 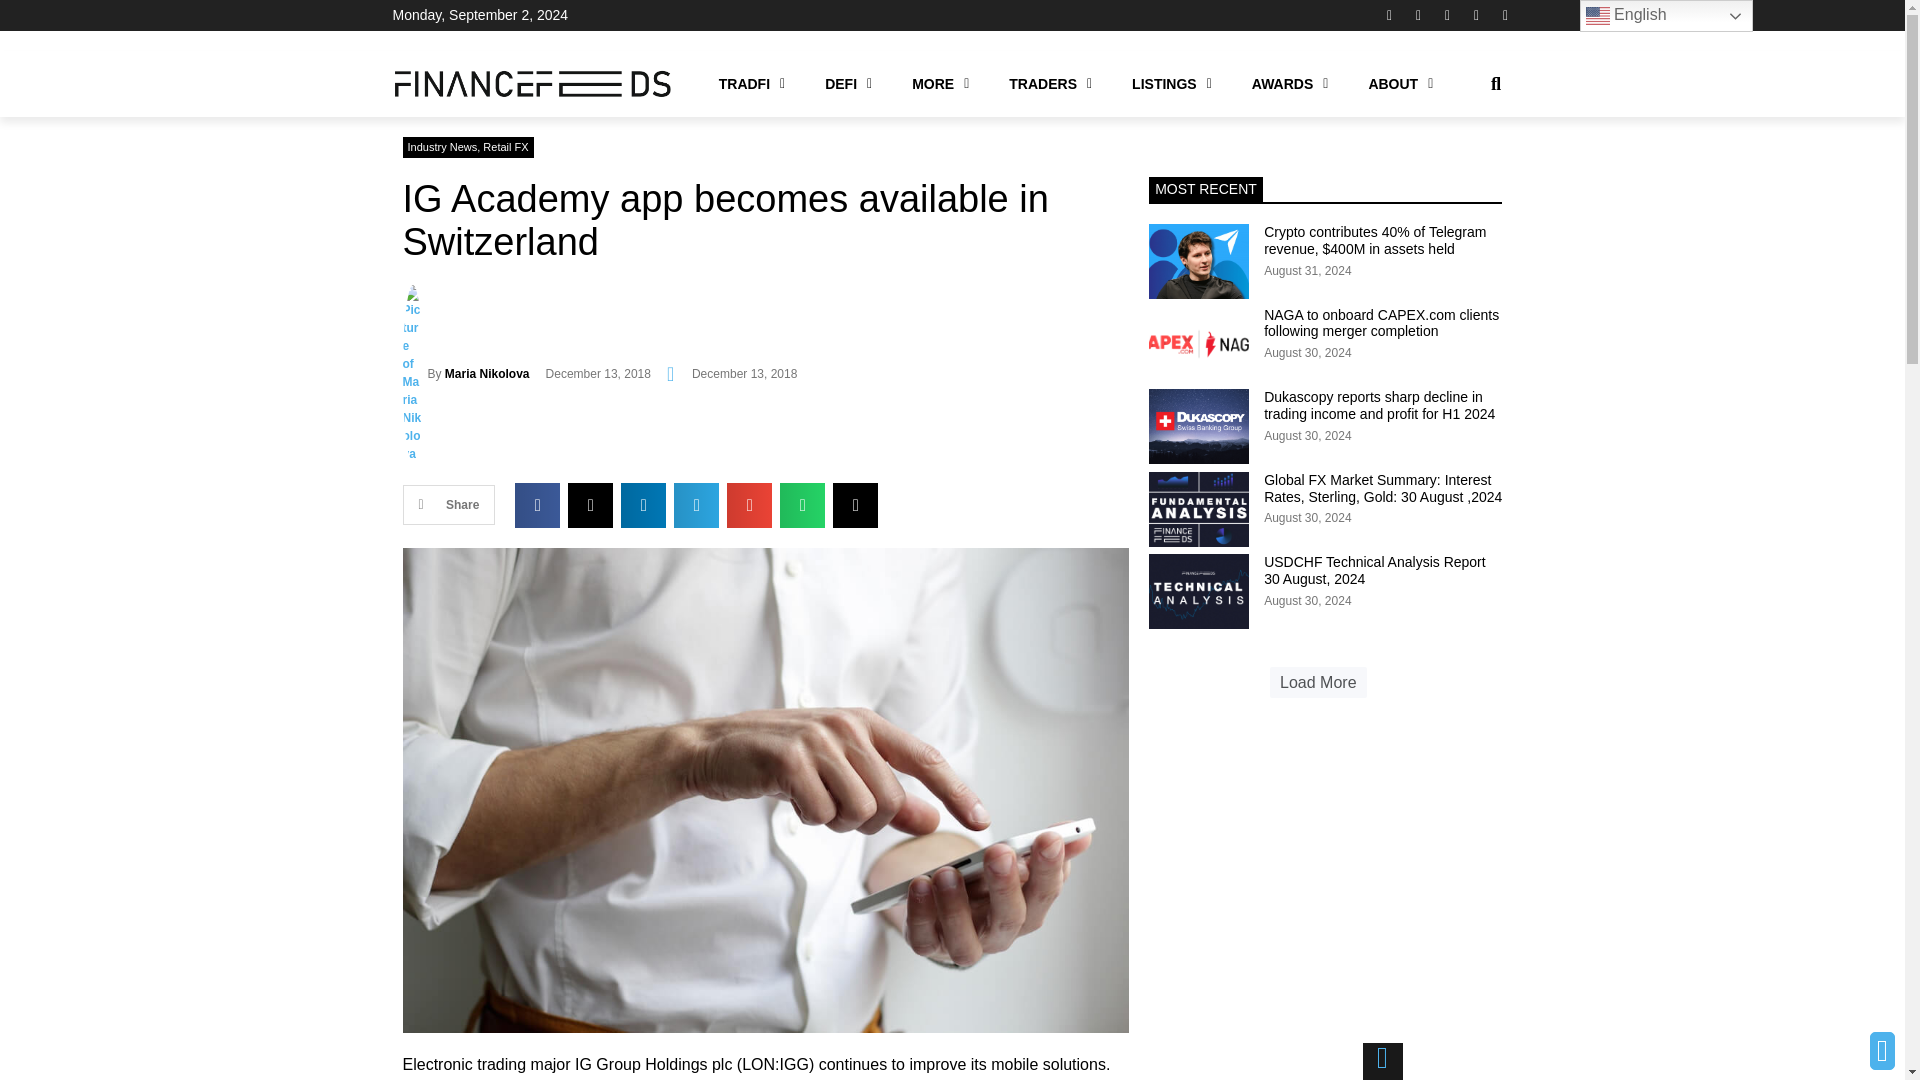 What do you see at coordinates (751, 83) in the screenshot?
I see `TRADFI` at bounding box center [751, 83].